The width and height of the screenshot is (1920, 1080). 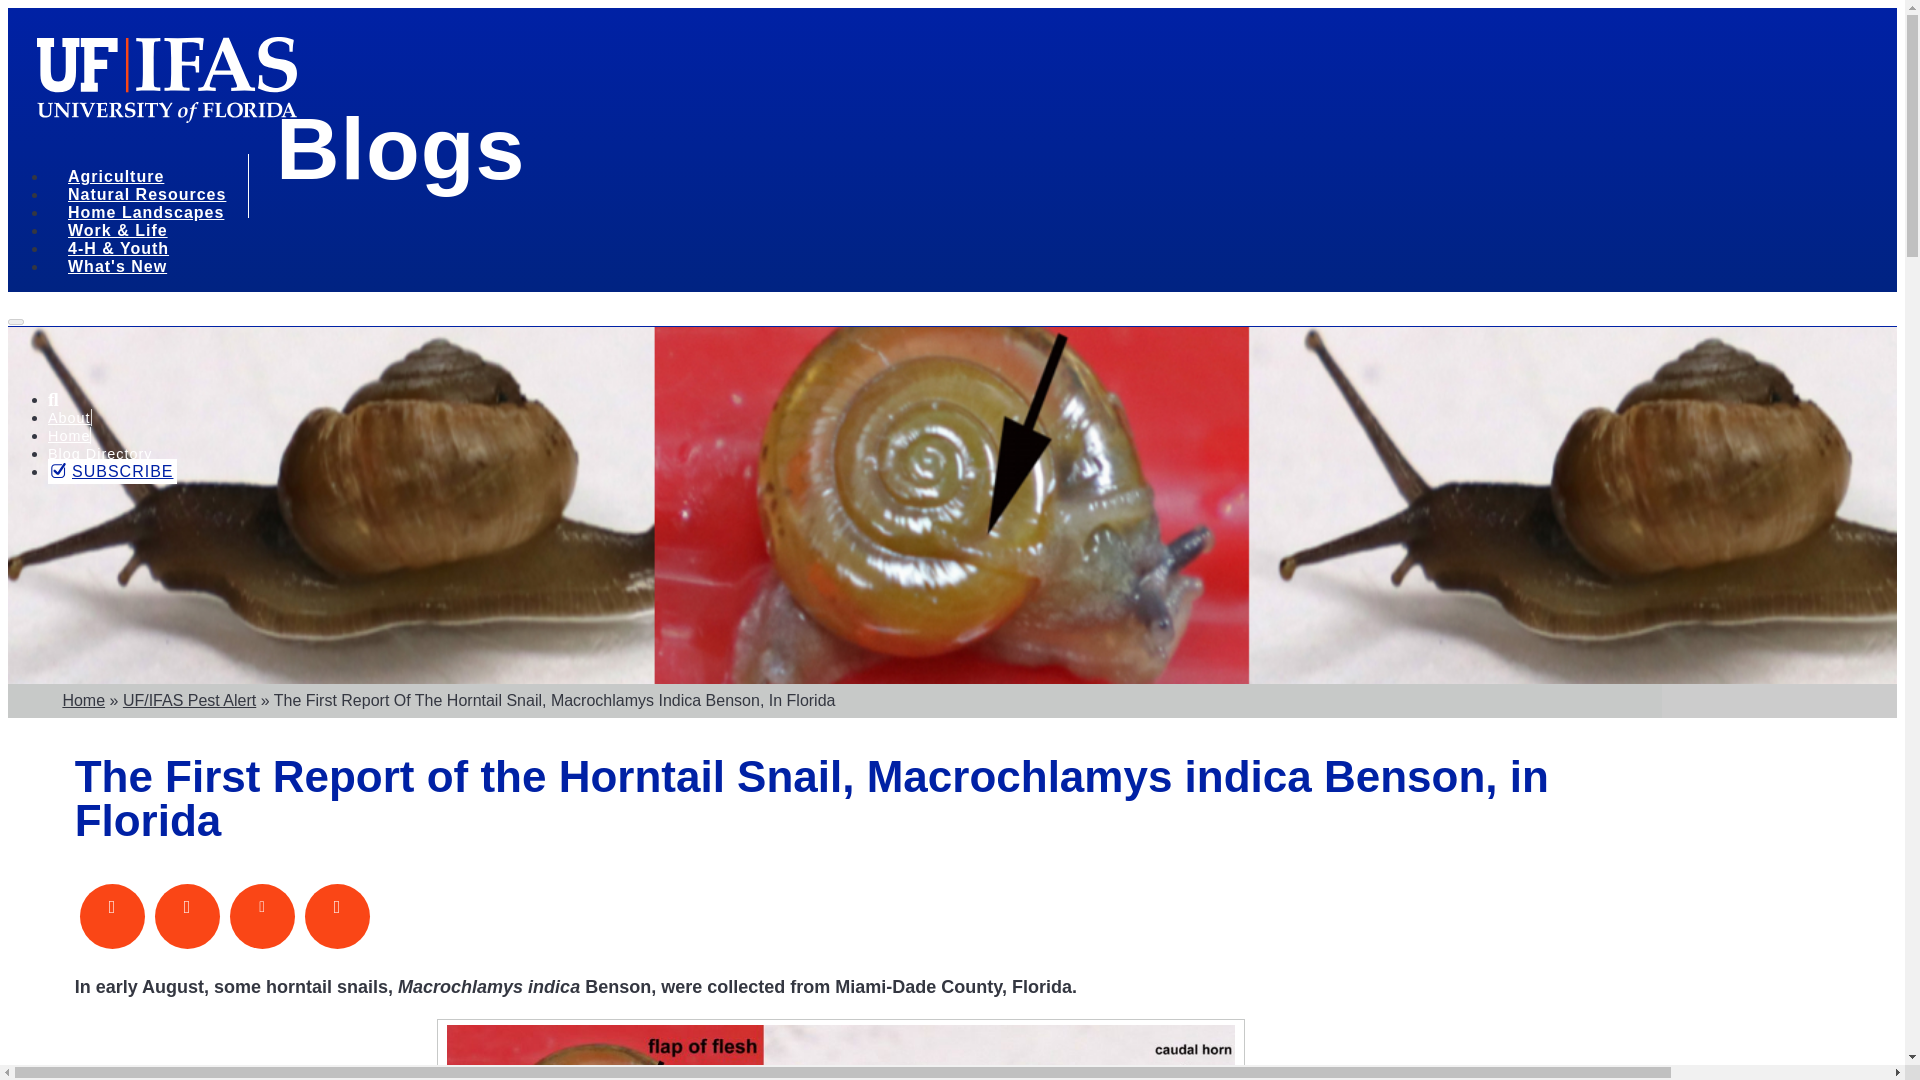 I want to click on Home, so click(x=69, y=435).